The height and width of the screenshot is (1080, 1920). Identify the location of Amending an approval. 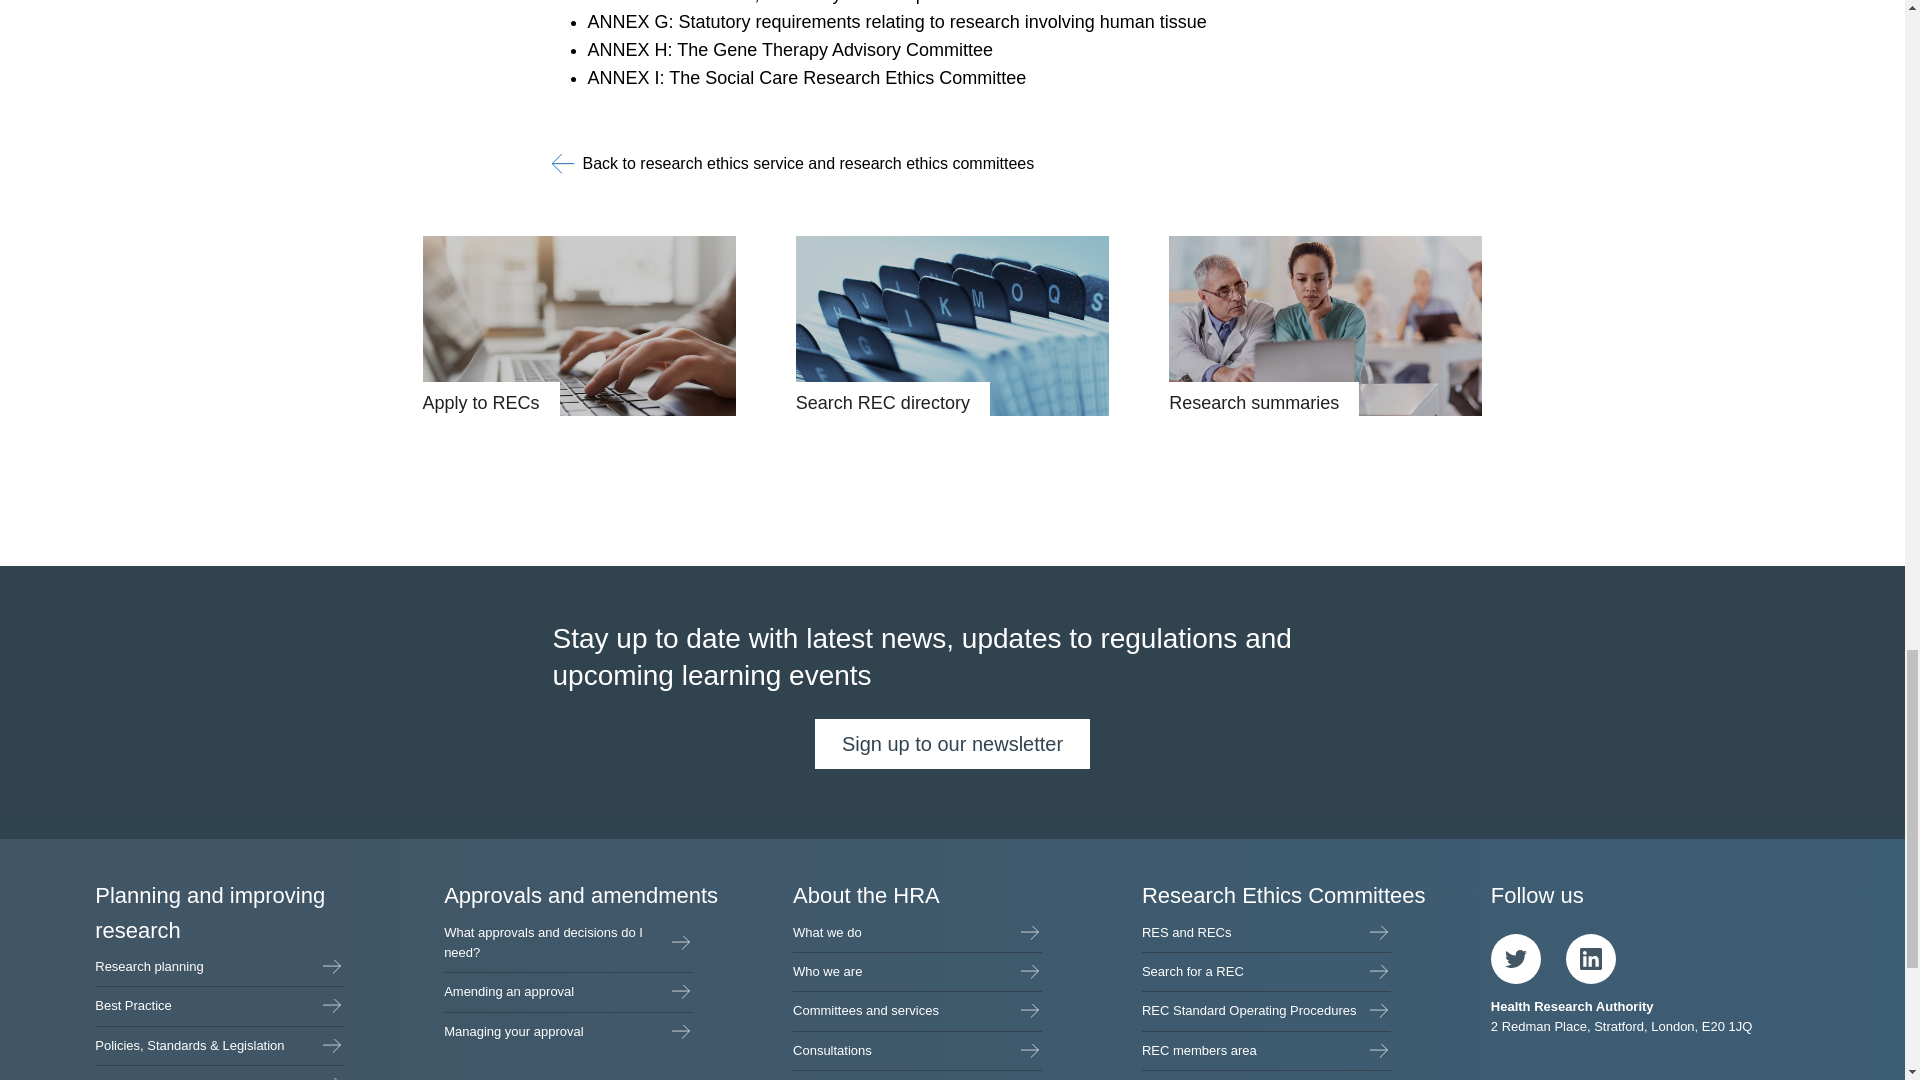
(568, 992).